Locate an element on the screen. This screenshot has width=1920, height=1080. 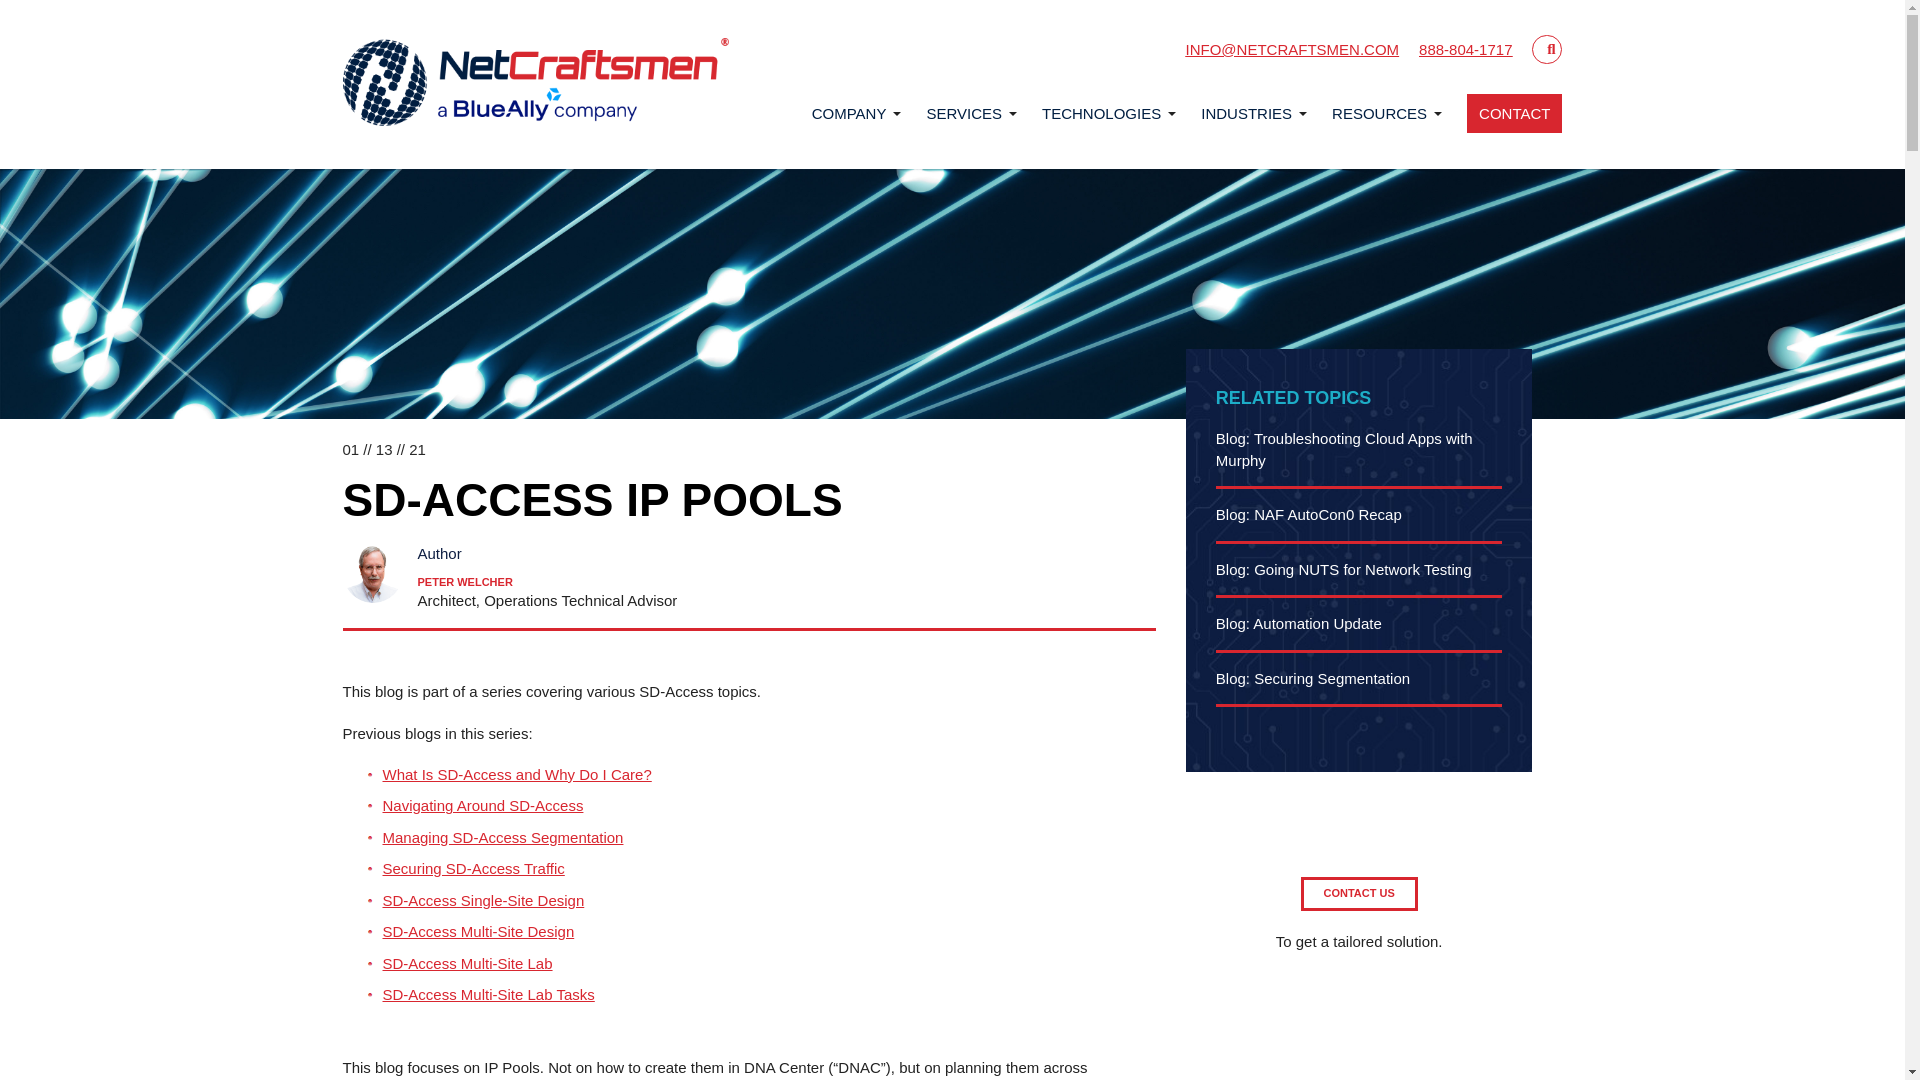
TECHNOLOGIES is located at coordinates (1102, 112).